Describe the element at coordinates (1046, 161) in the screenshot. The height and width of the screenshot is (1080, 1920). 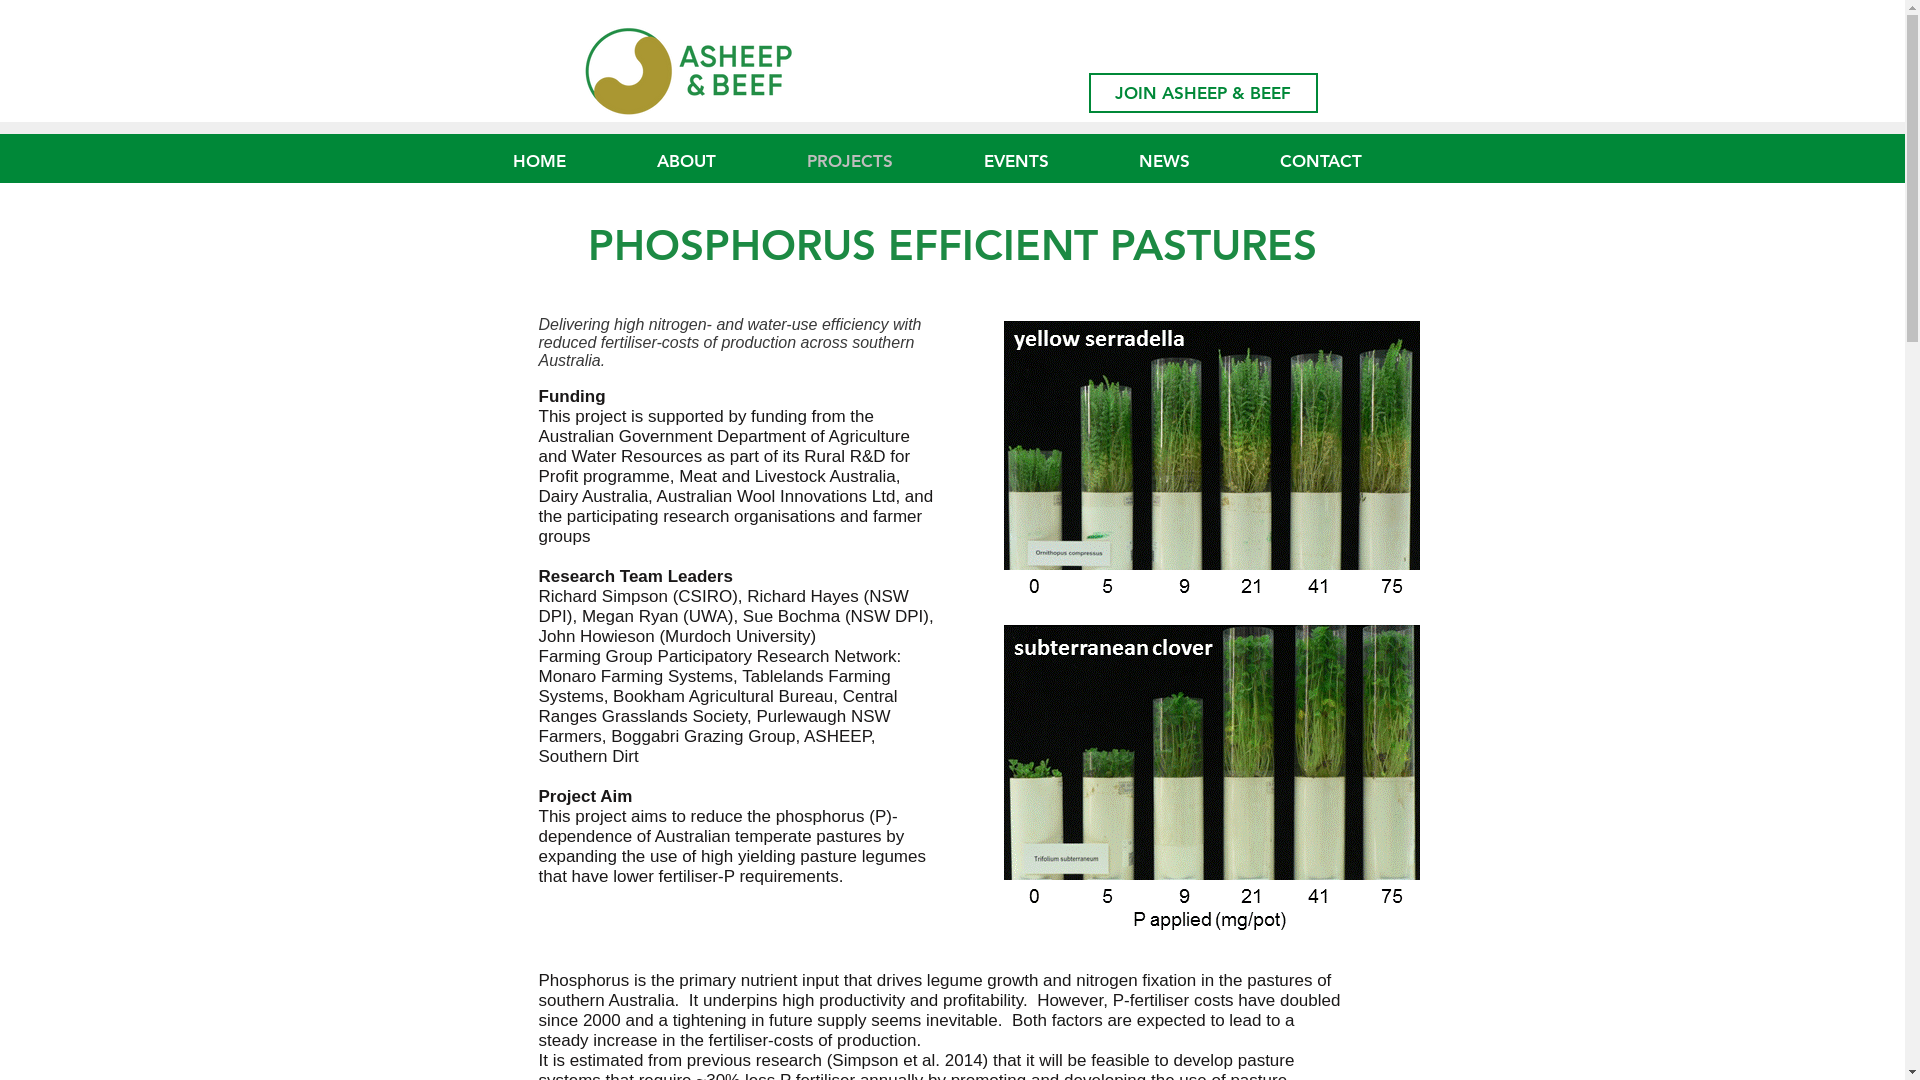
I see `EVENTS` at that location.